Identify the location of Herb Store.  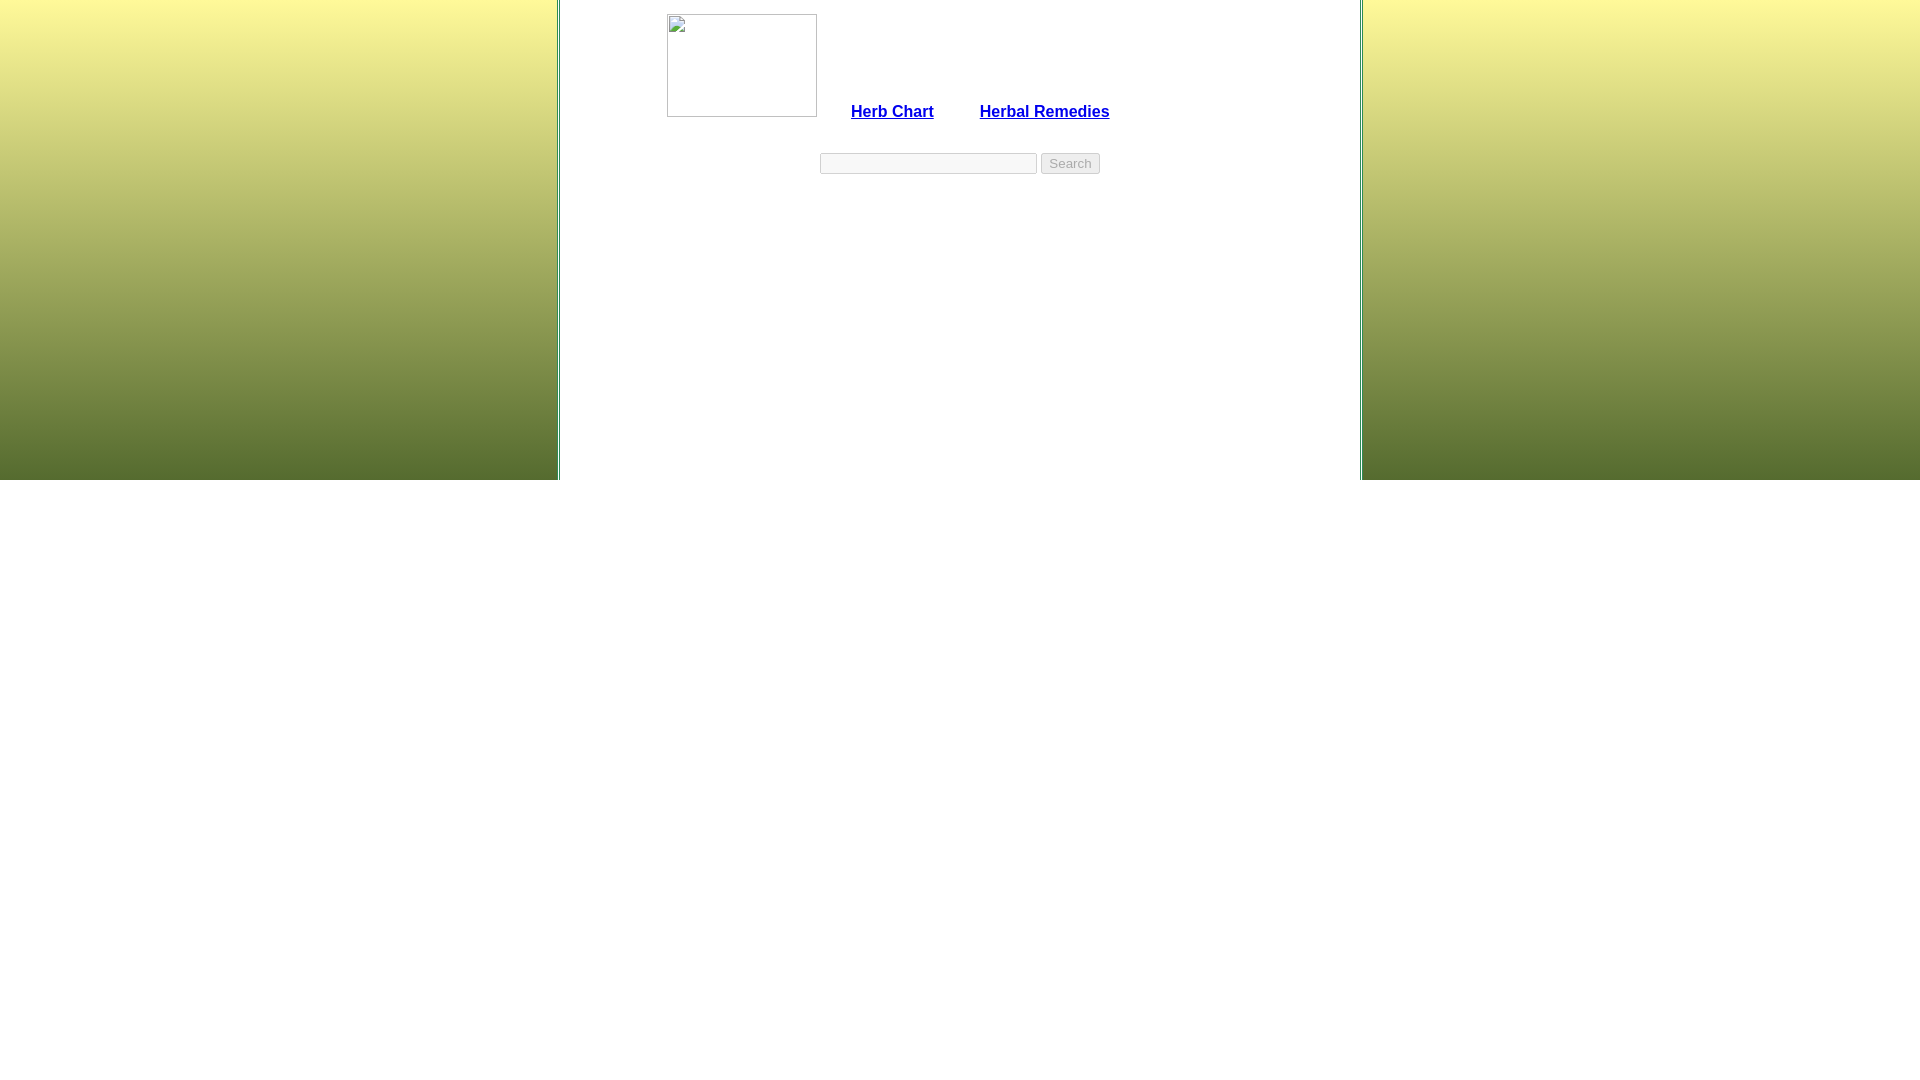
(1196, 103).